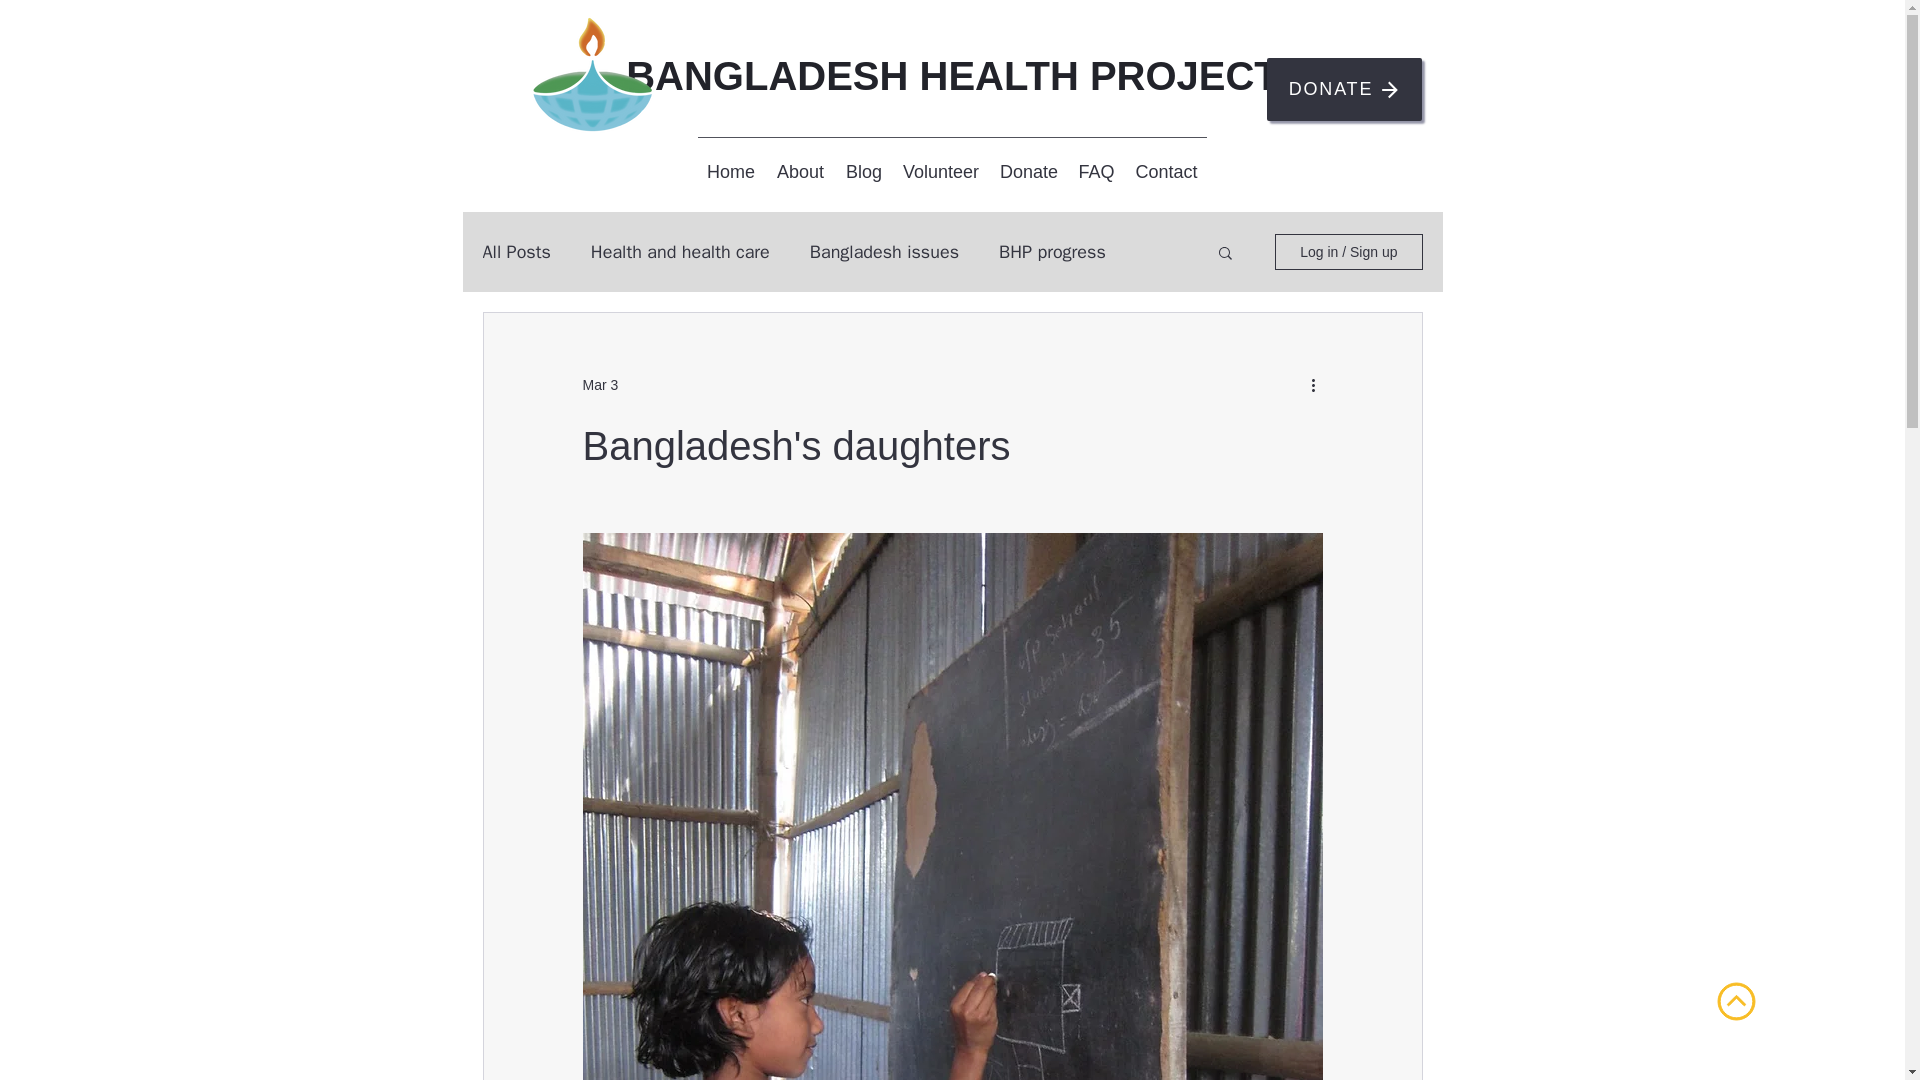  I want to click on Donate, so click(1030, 171).